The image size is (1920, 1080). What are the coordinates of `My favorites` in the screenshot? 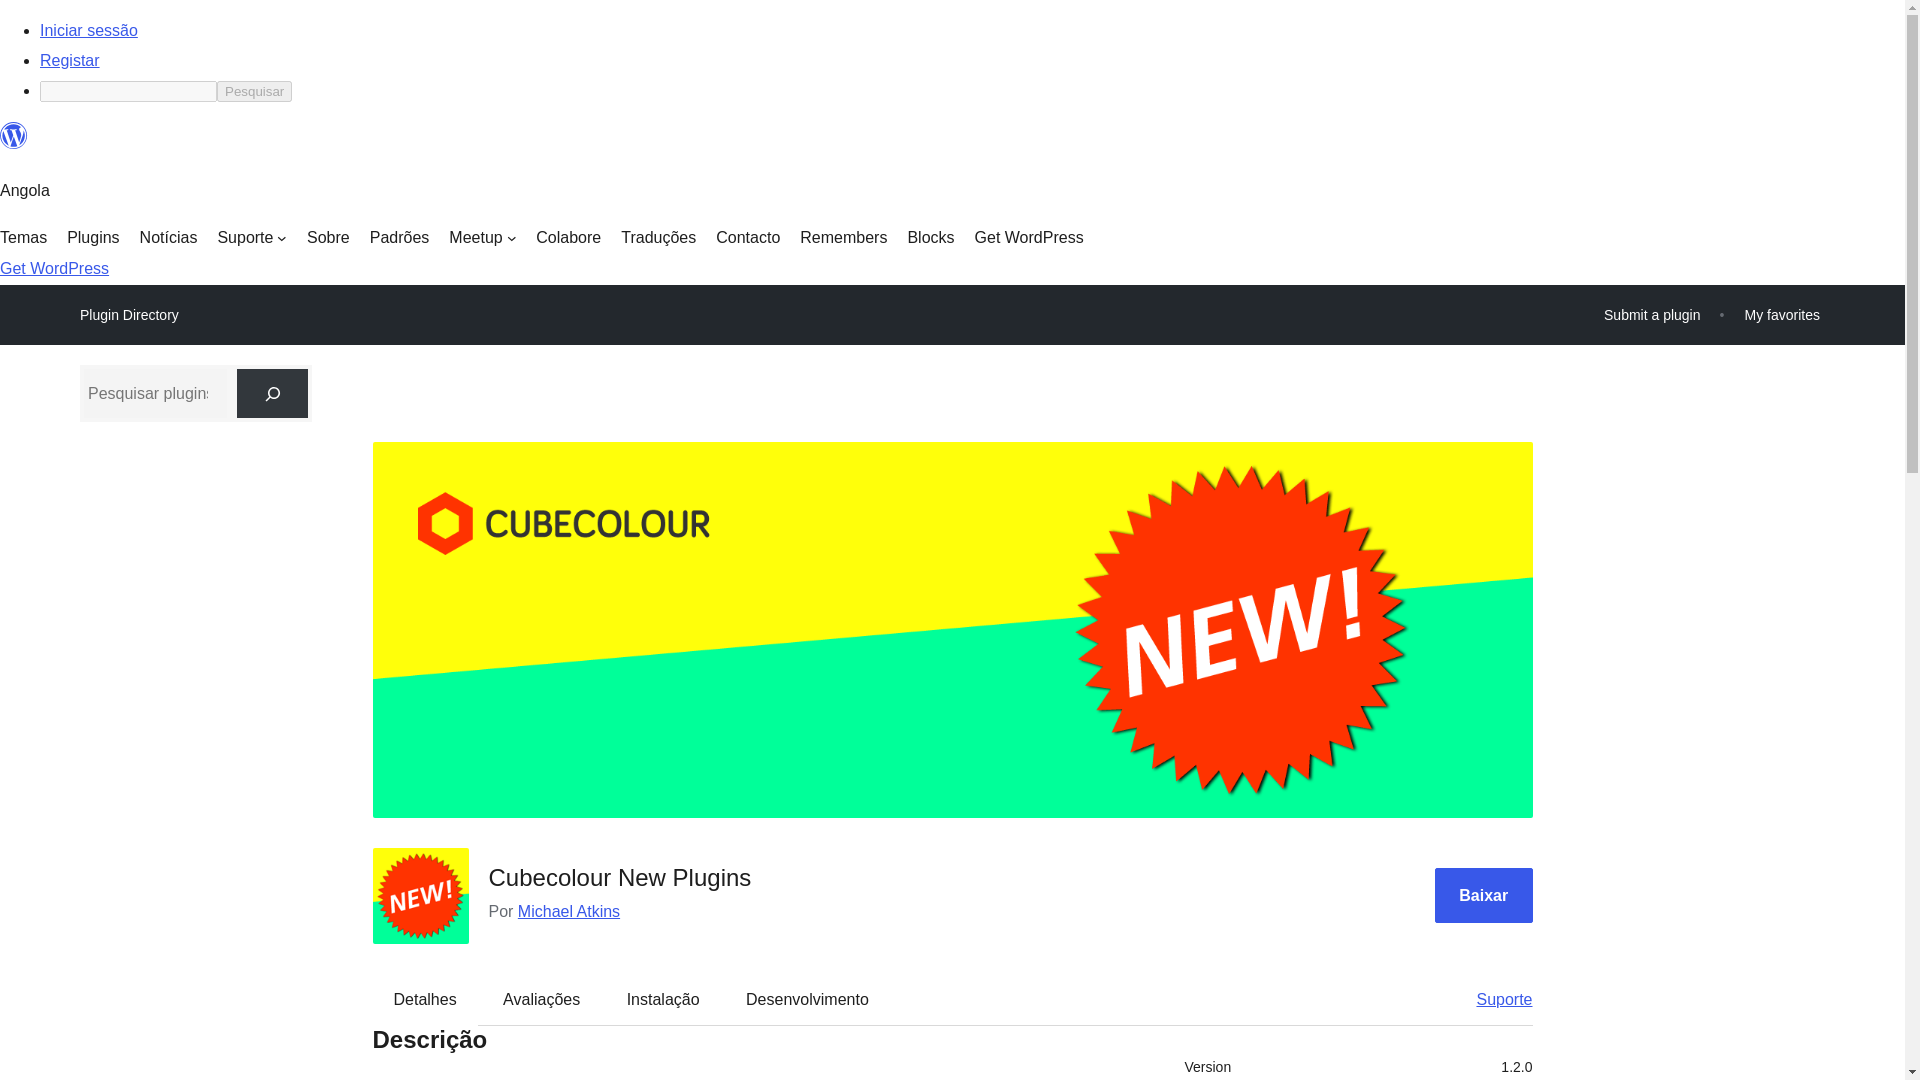 It's located at (1782, 314).